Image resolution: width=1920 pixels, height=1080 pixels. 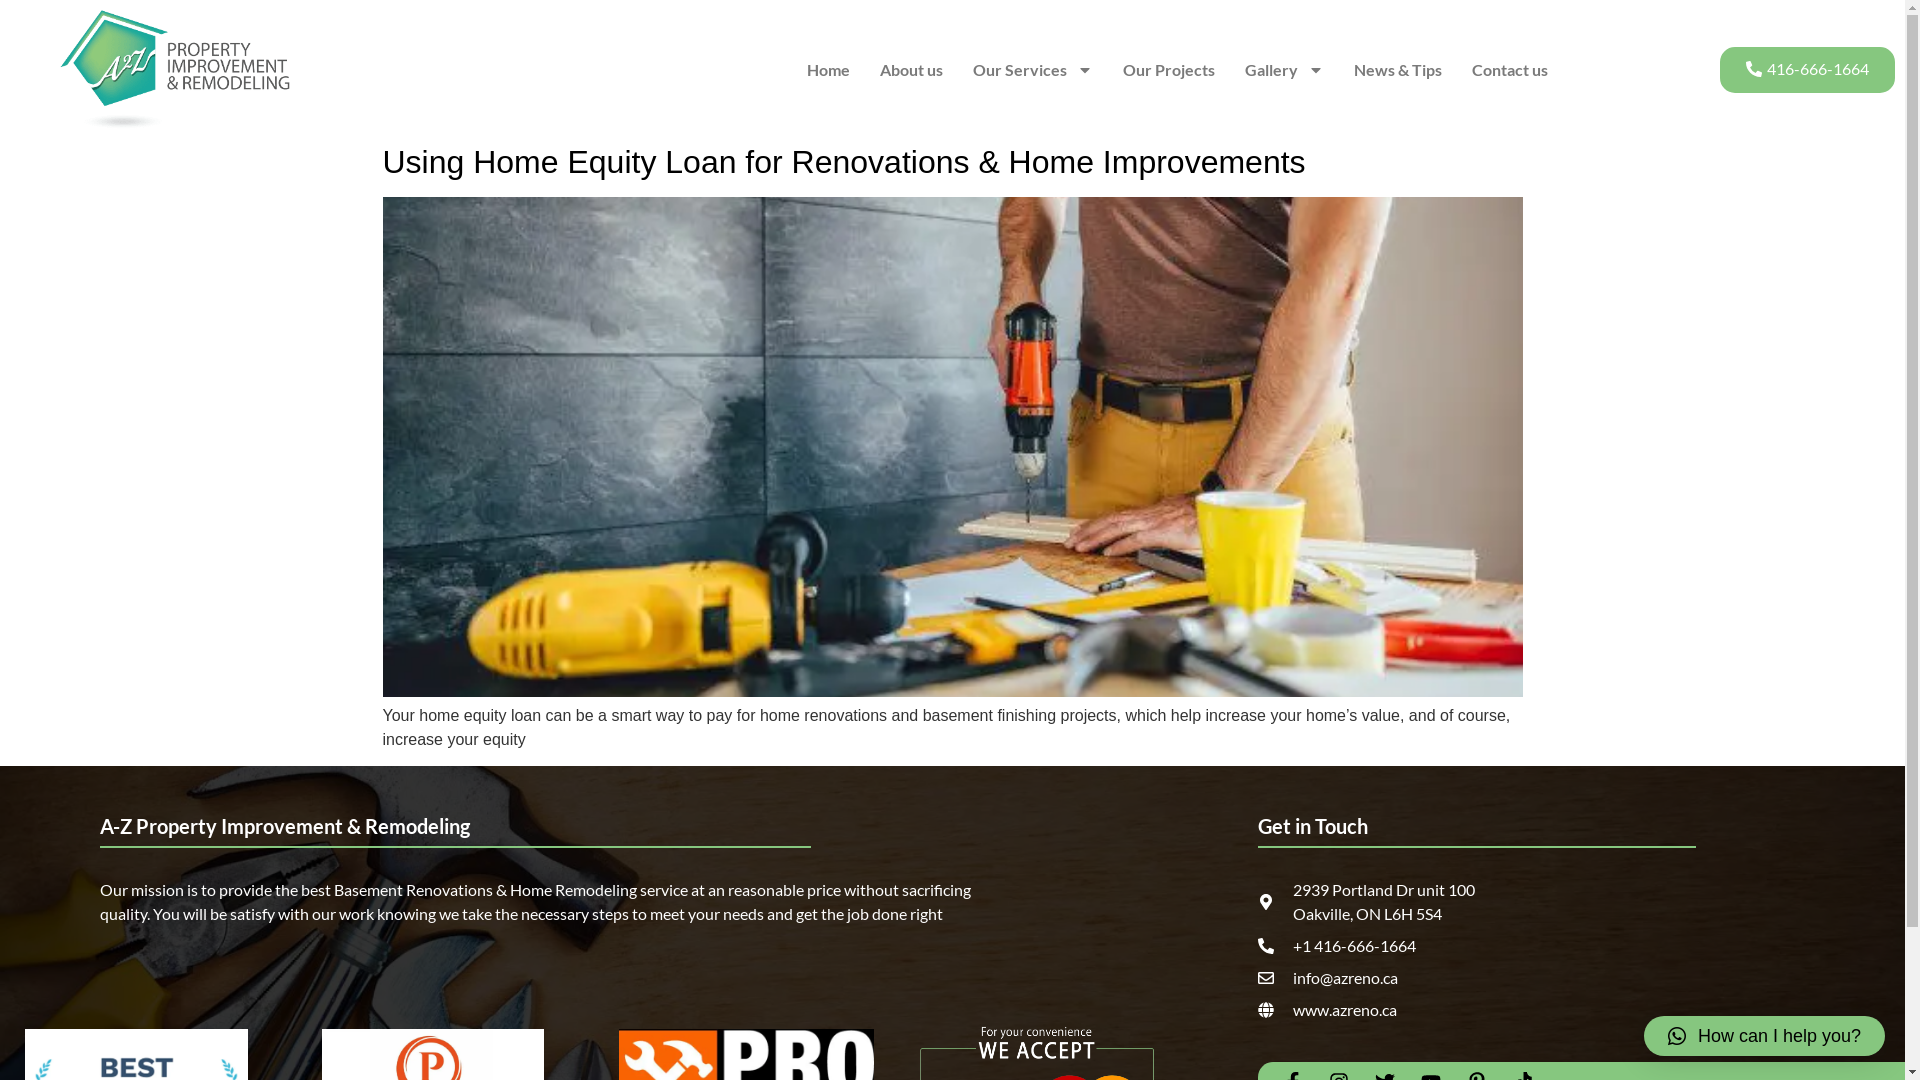 What do you see at coordinates (1808, 70) in the screenshot?
I see `416-666-1664` at bounding box center [1808, 70].